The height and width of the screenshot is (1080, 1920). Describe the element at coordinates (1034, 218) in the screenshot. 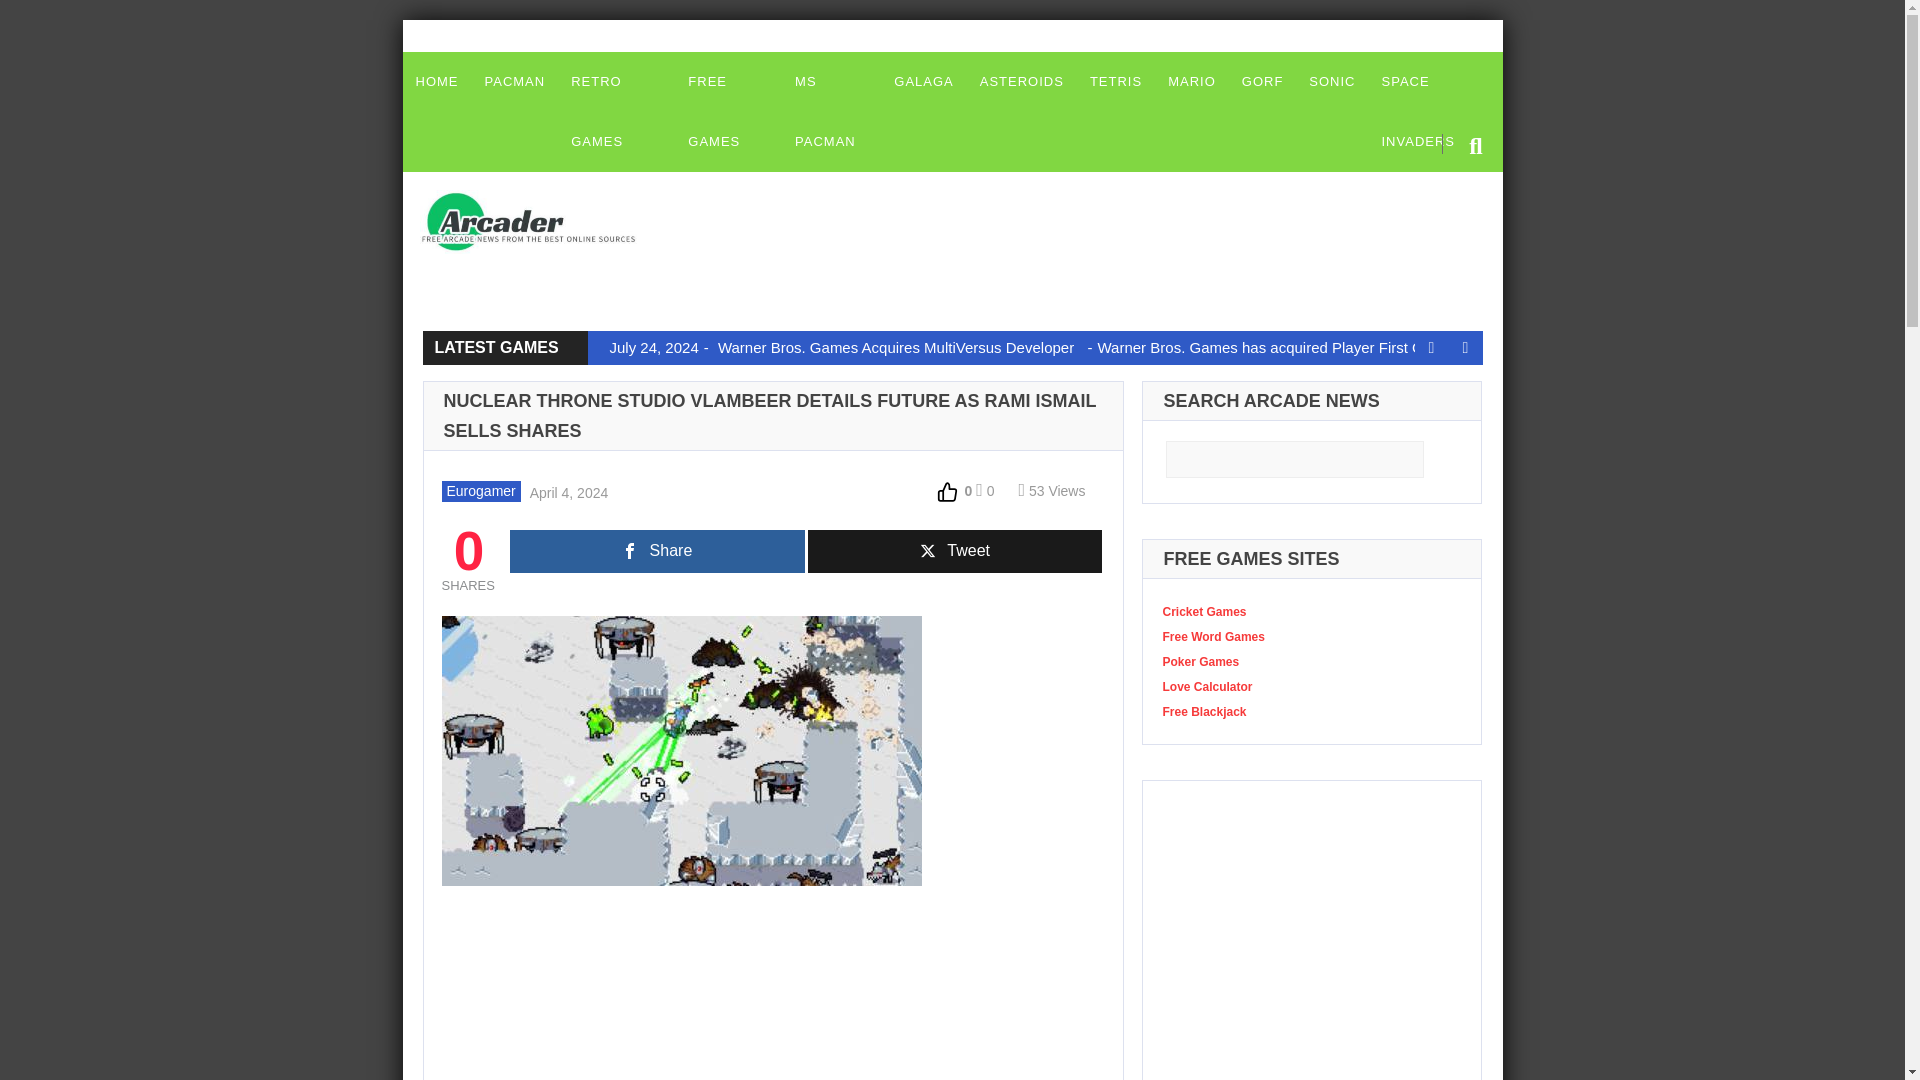

I see `Advertisement` at that location.